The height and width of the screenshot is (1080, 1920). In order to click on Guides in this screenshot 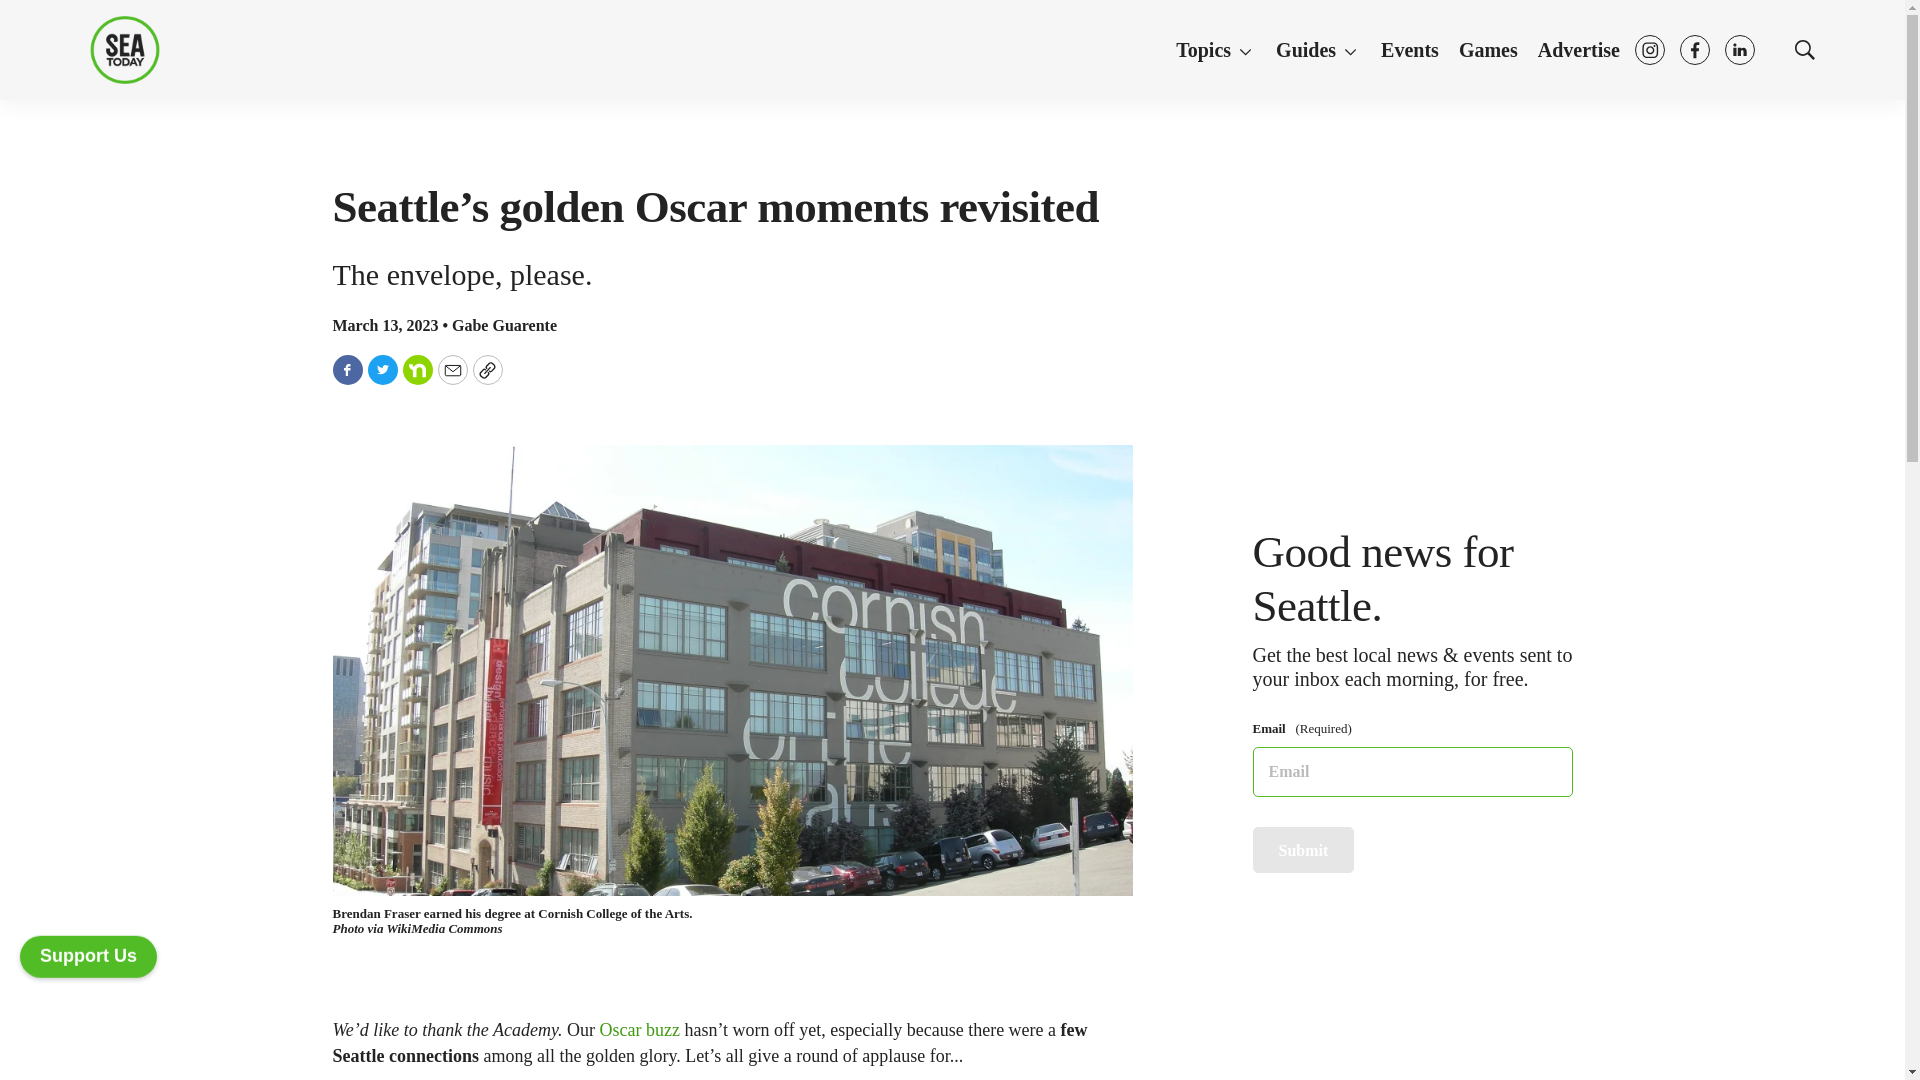, I will do `click(1318, 52)`.